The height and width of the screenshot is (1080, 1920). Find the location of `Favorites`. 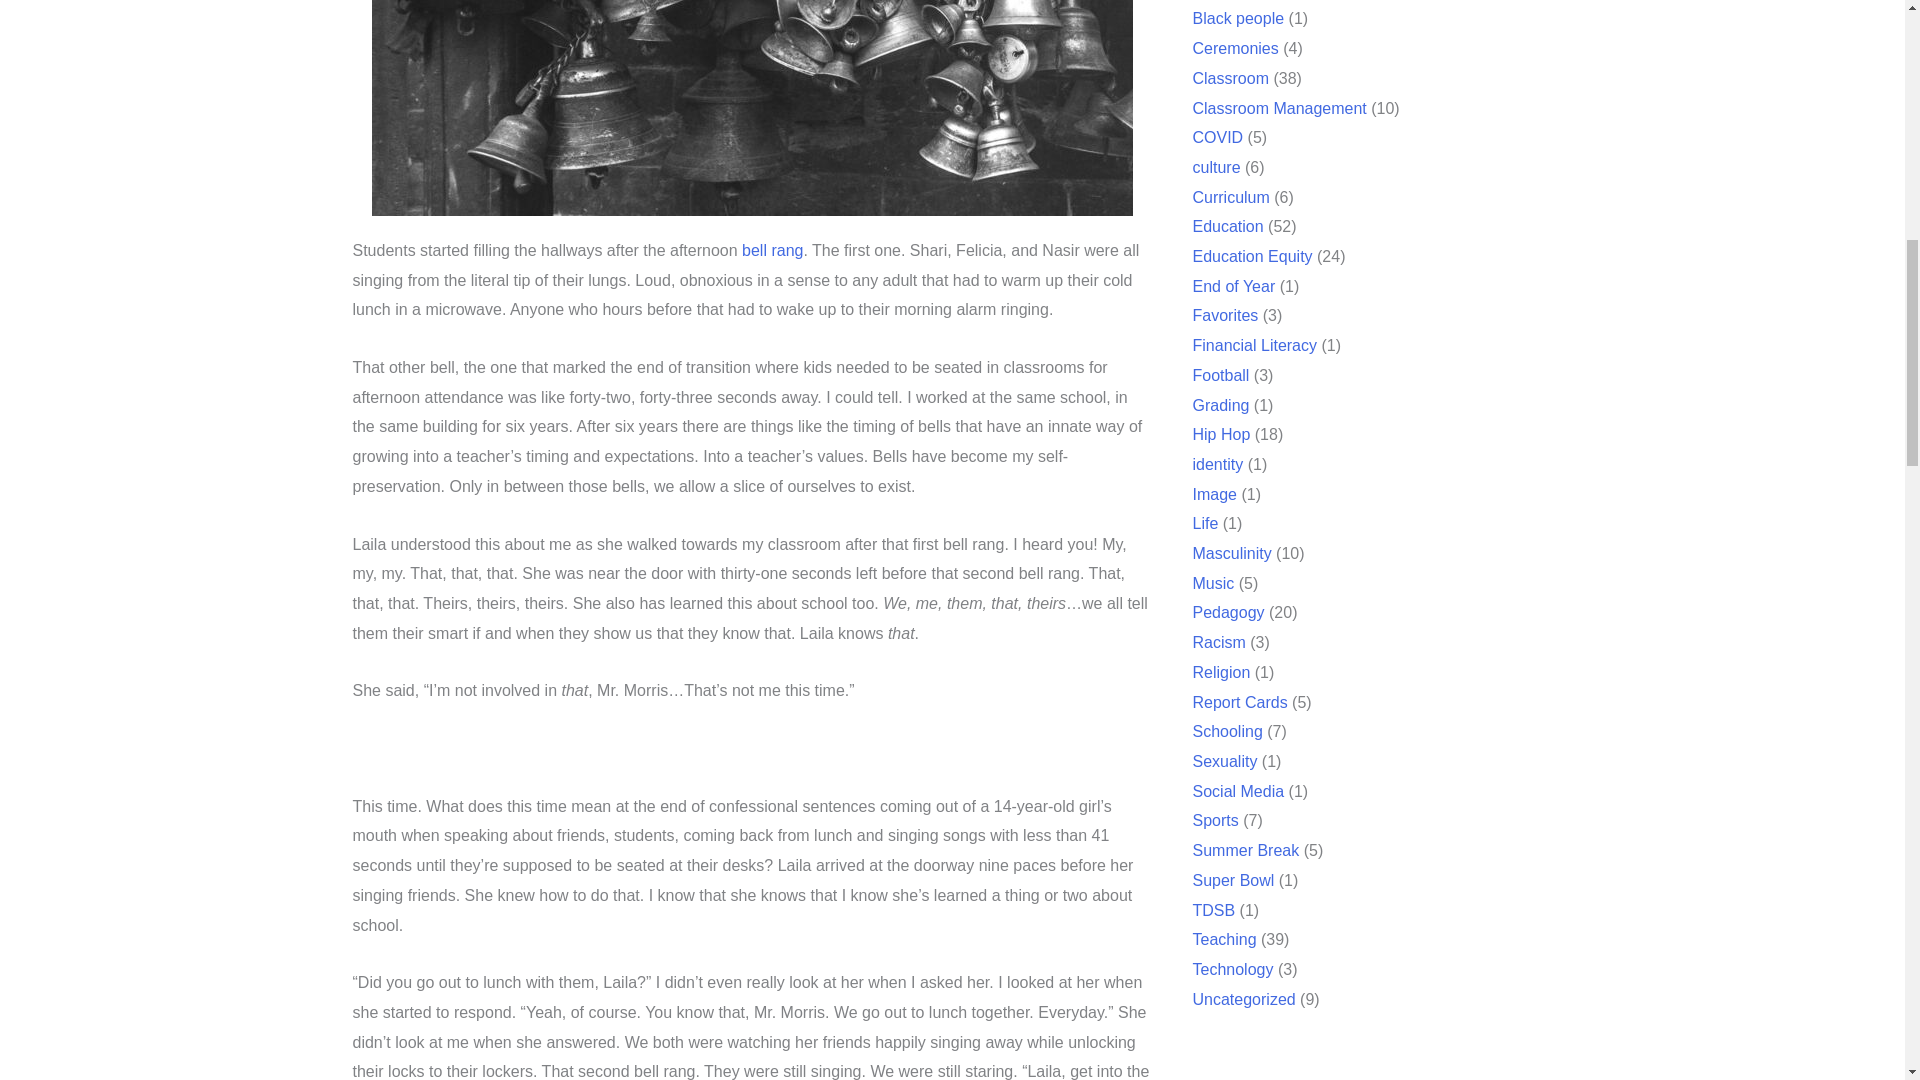

Favorites is located at coordinates (1224, 315).